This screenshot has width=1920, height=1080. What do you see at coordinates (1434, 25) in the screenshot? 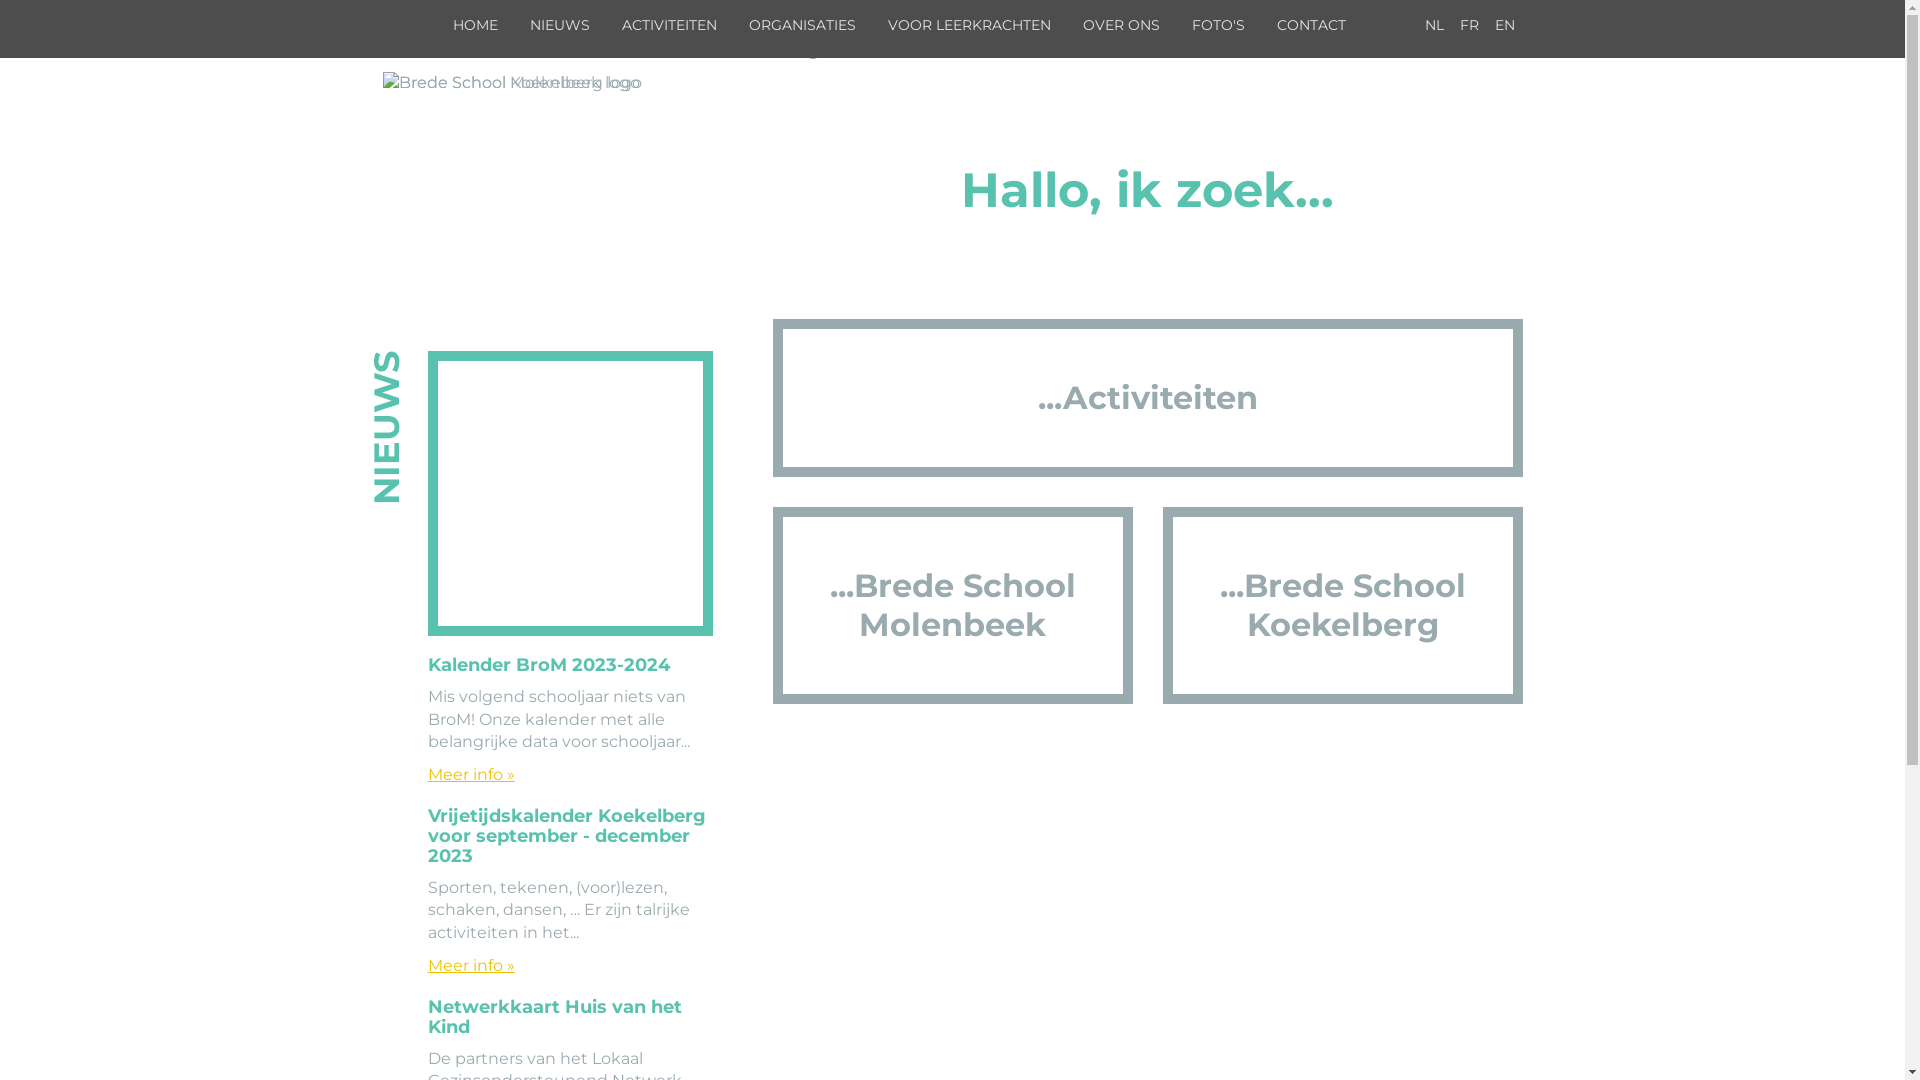
I see `NL` at bounding box center [1434, 25].